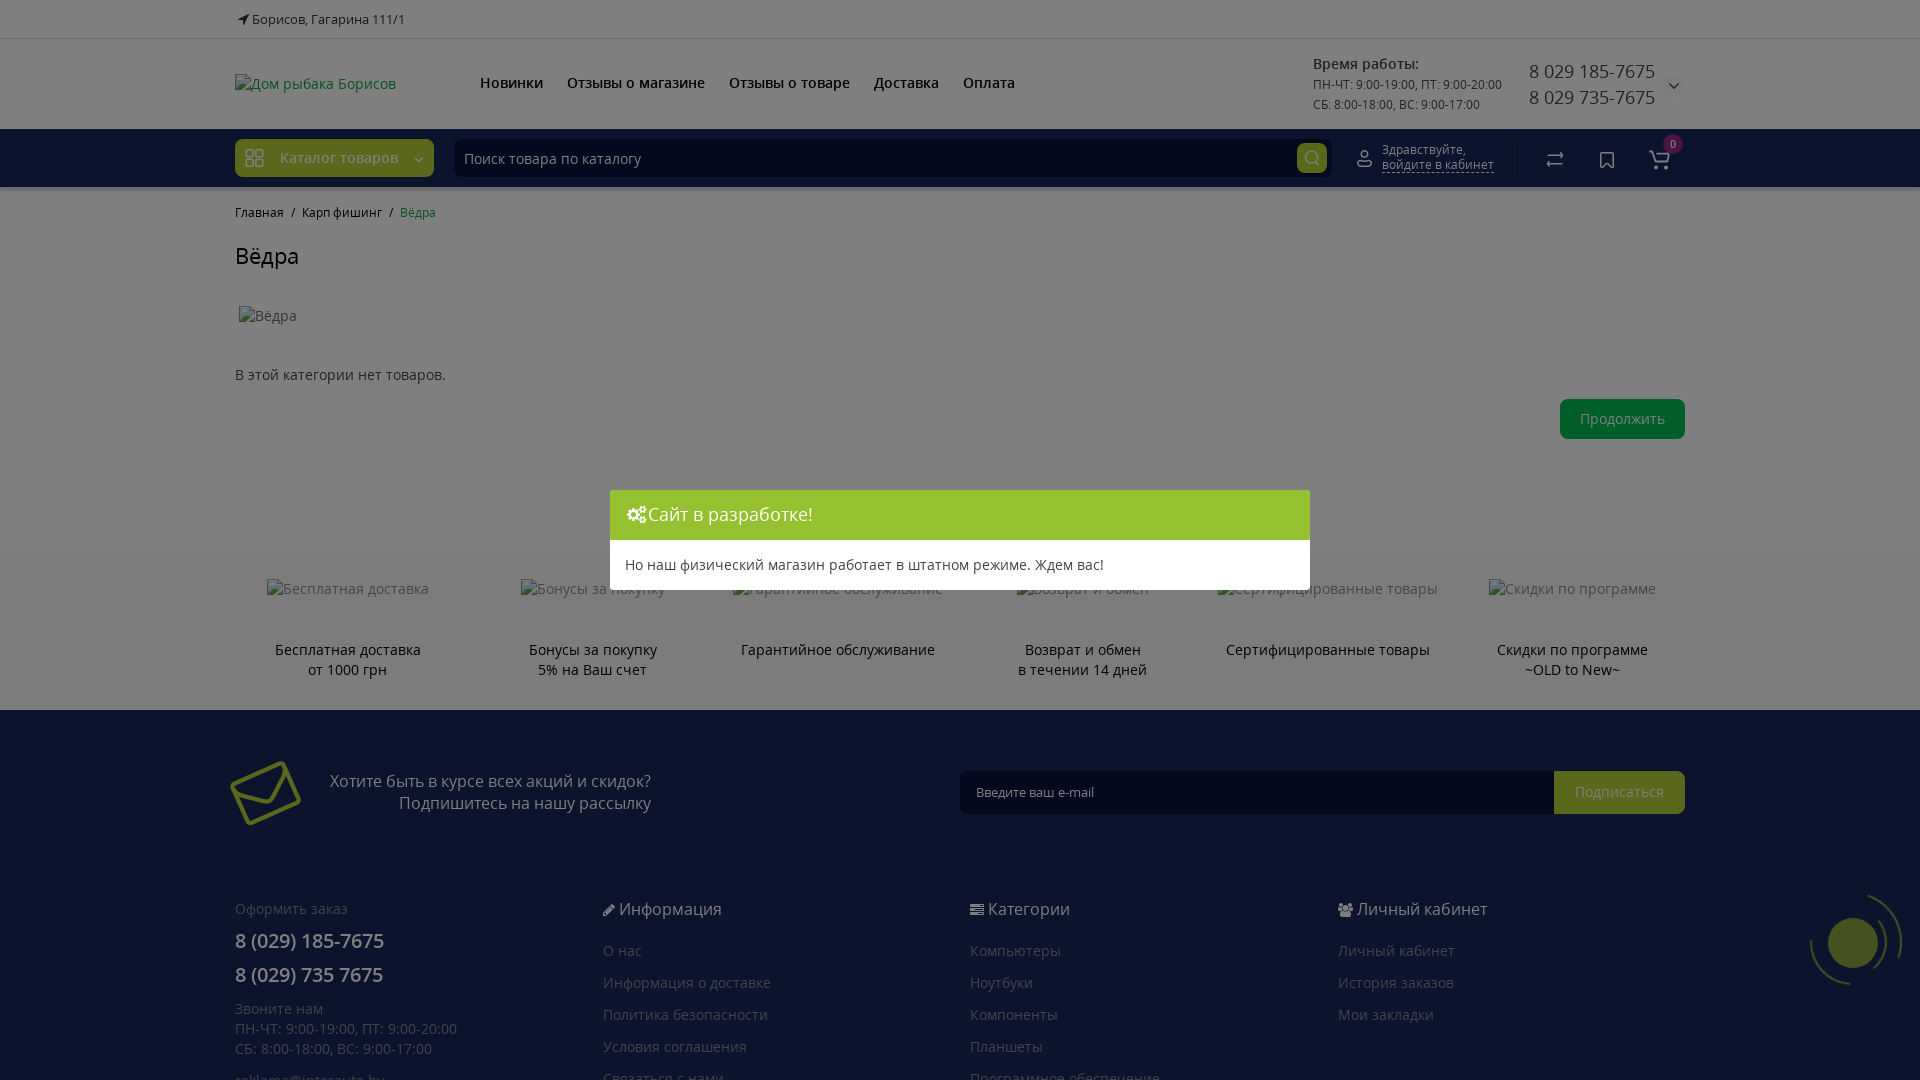 The image size is (1920, 1080). I want to click on 8 (029) 185-7675, so click(310, 942).